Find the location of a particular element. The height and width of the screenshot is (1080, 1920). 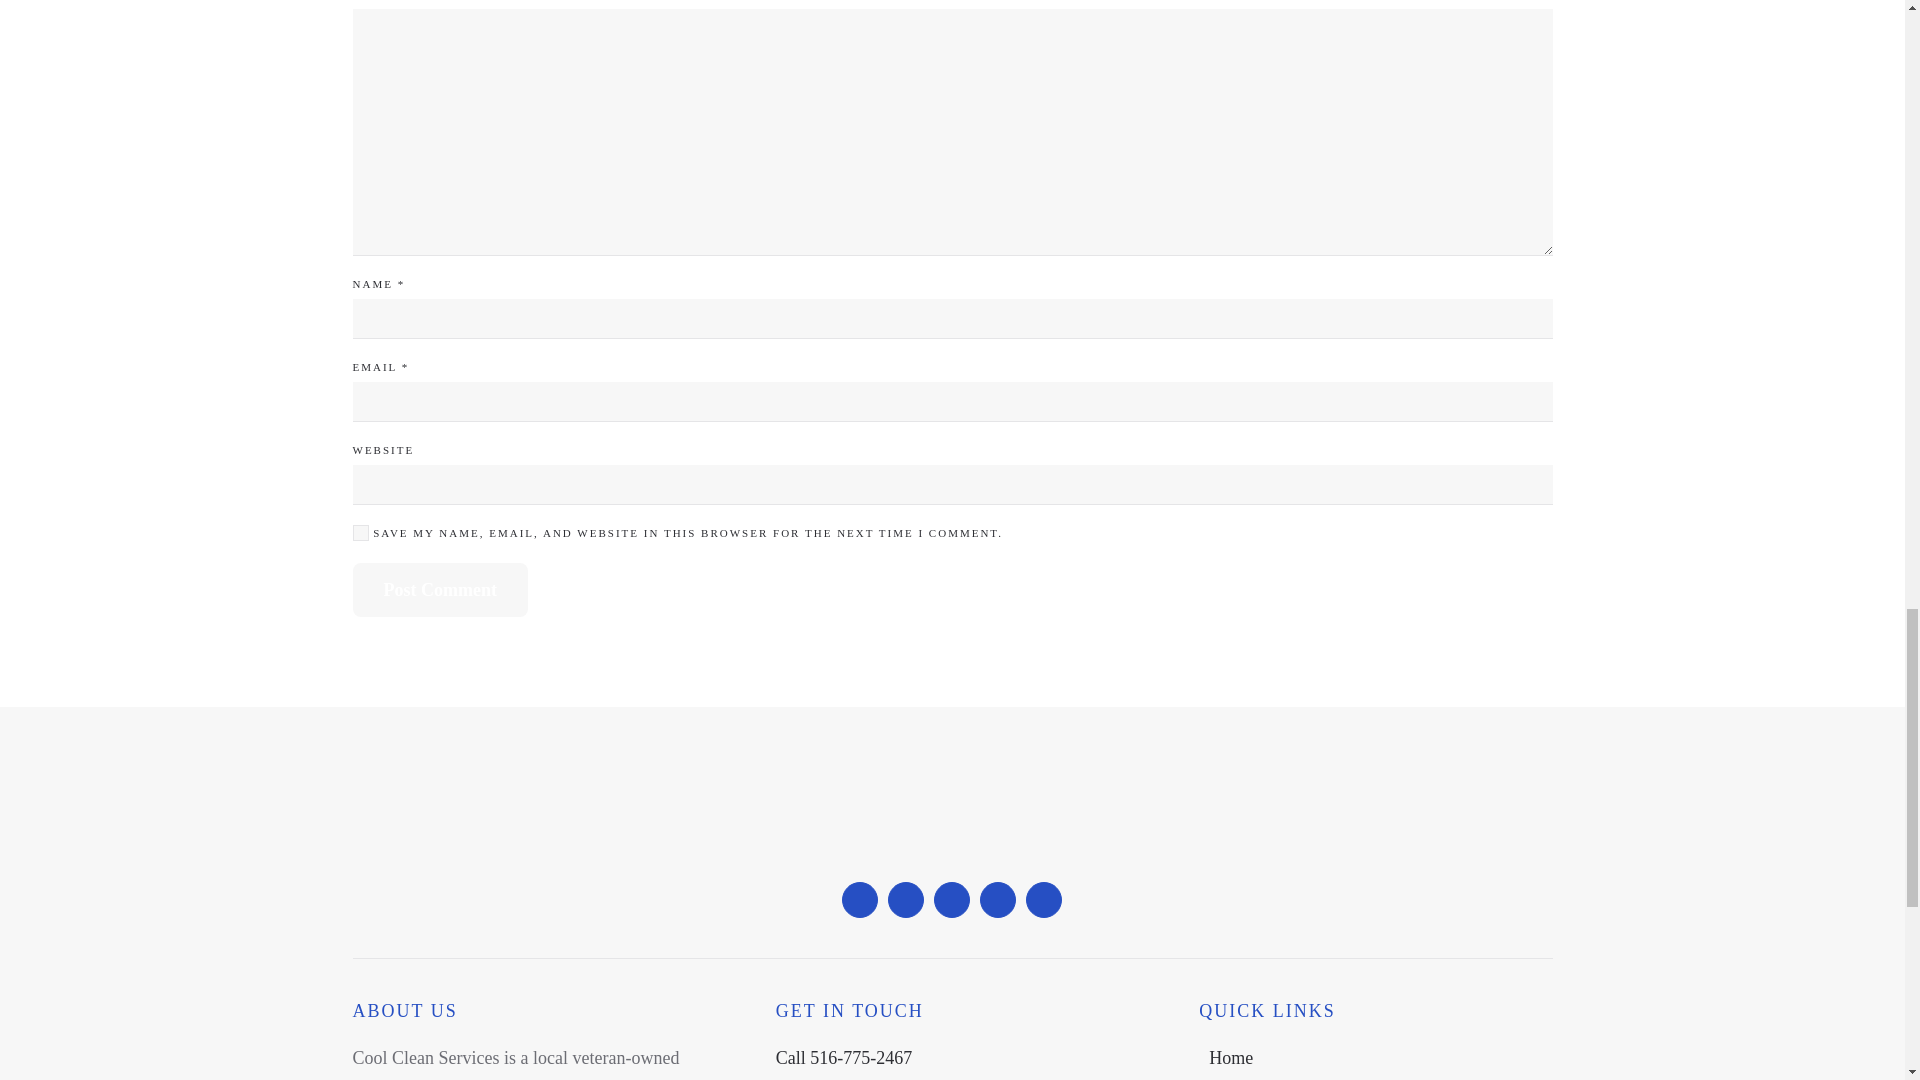

yes is located at coordinates (360, 532).